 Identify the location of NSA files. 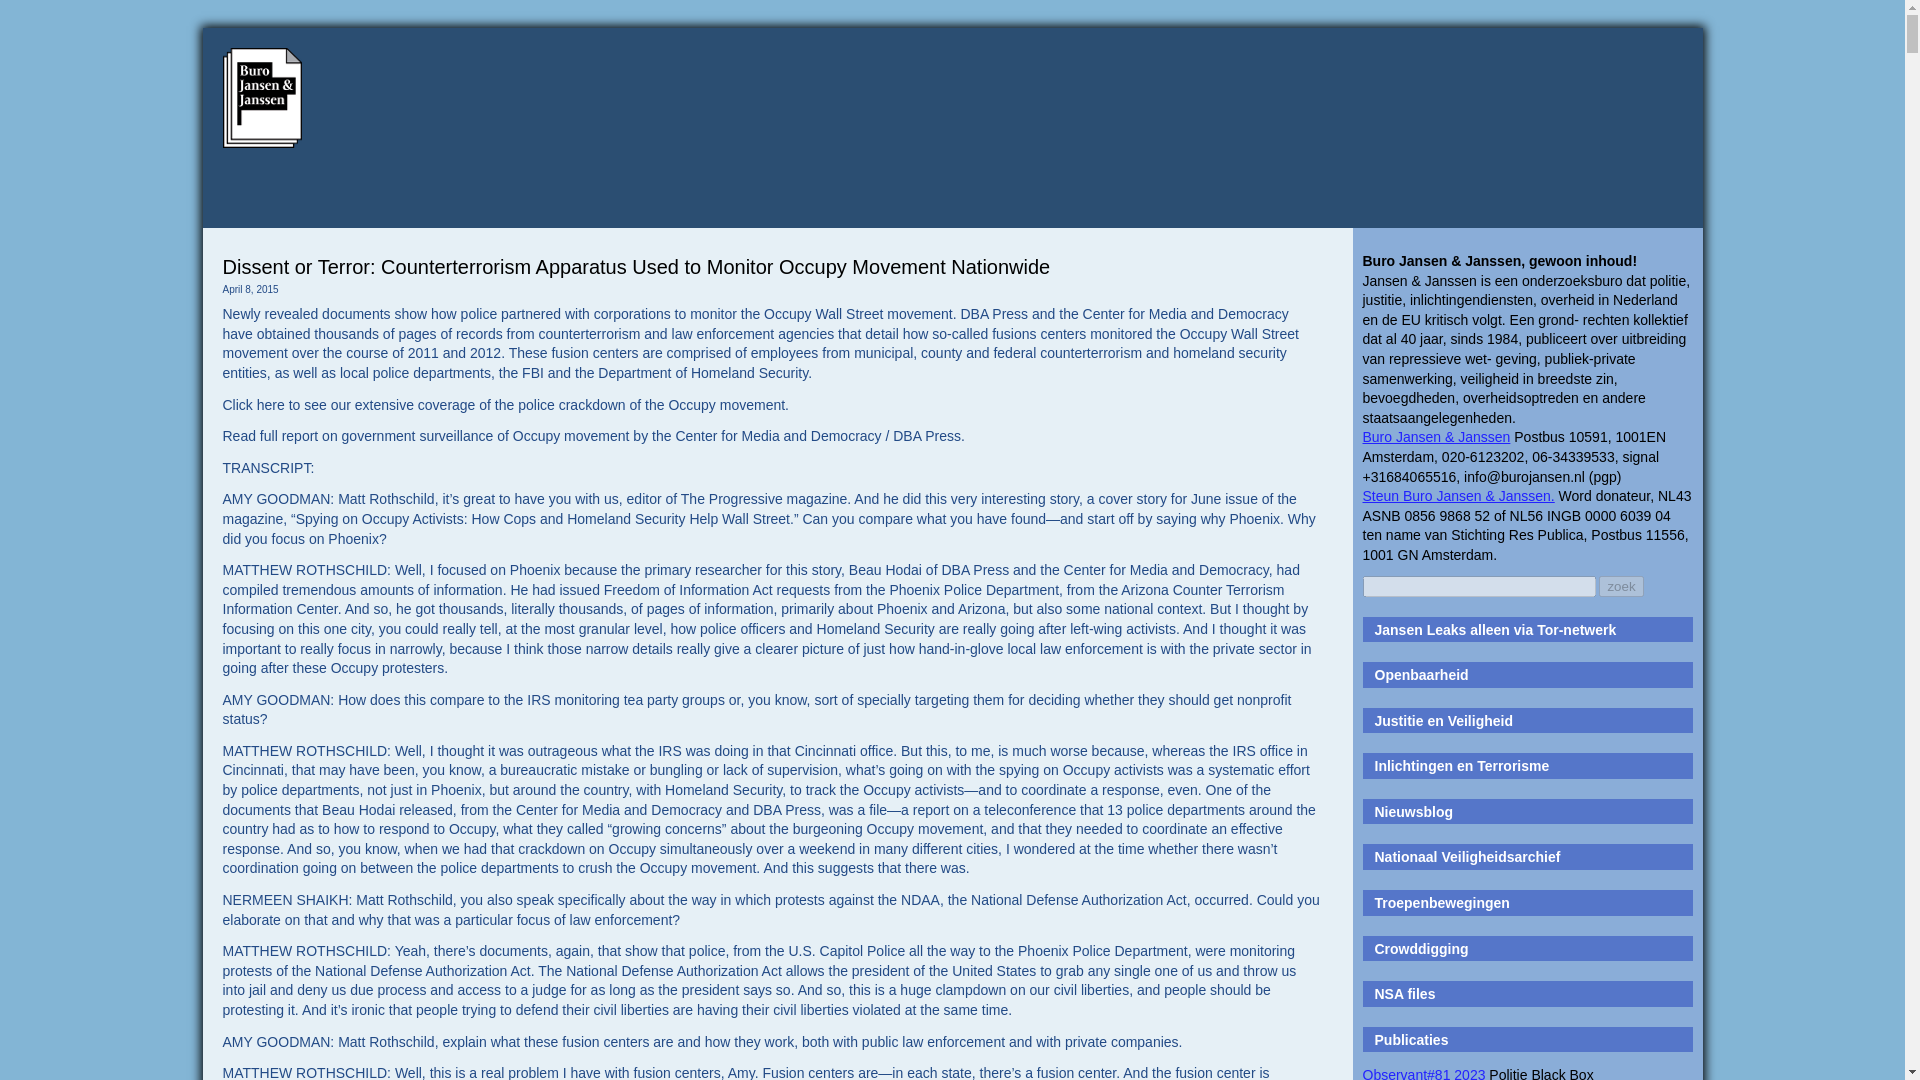
(1404, 994).